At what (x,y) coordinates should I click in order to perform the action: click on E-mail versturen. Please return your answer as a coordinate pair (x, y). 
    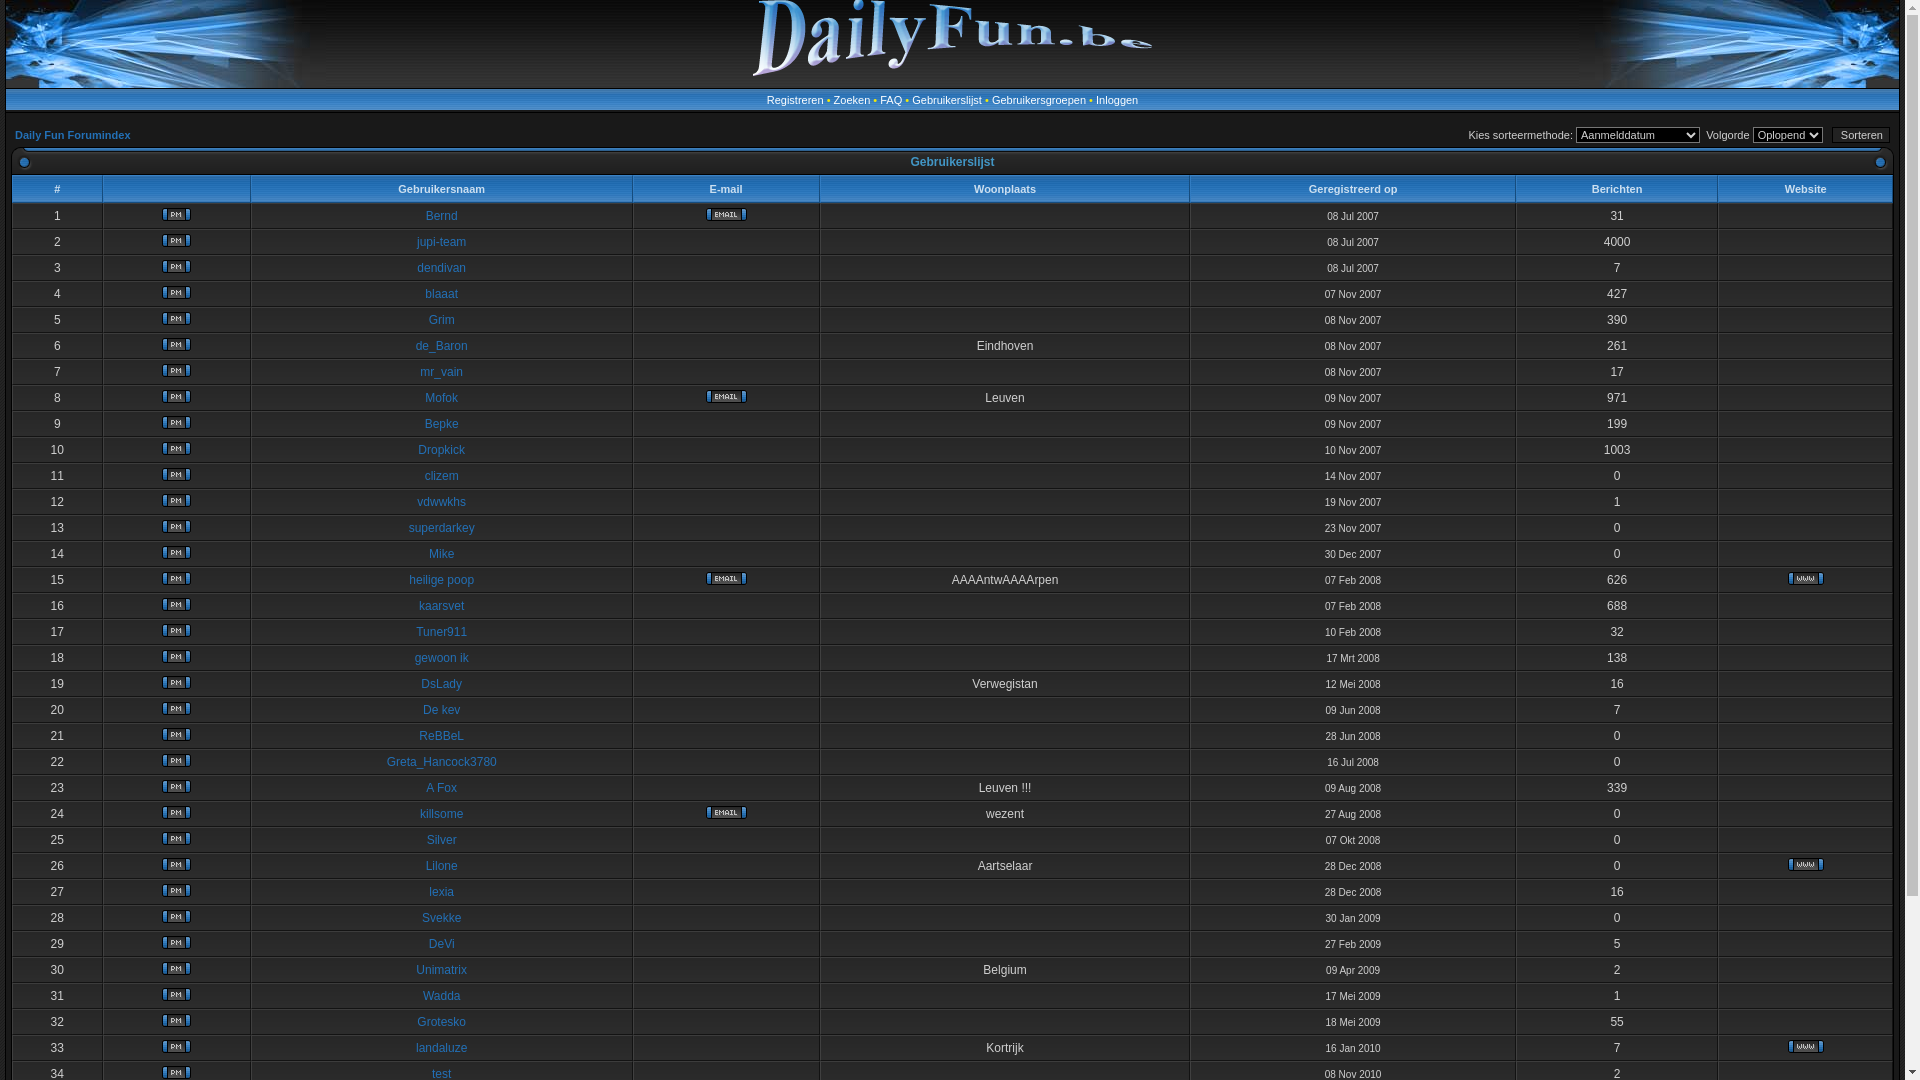
    Looking at the image, I should click on (726, 578).